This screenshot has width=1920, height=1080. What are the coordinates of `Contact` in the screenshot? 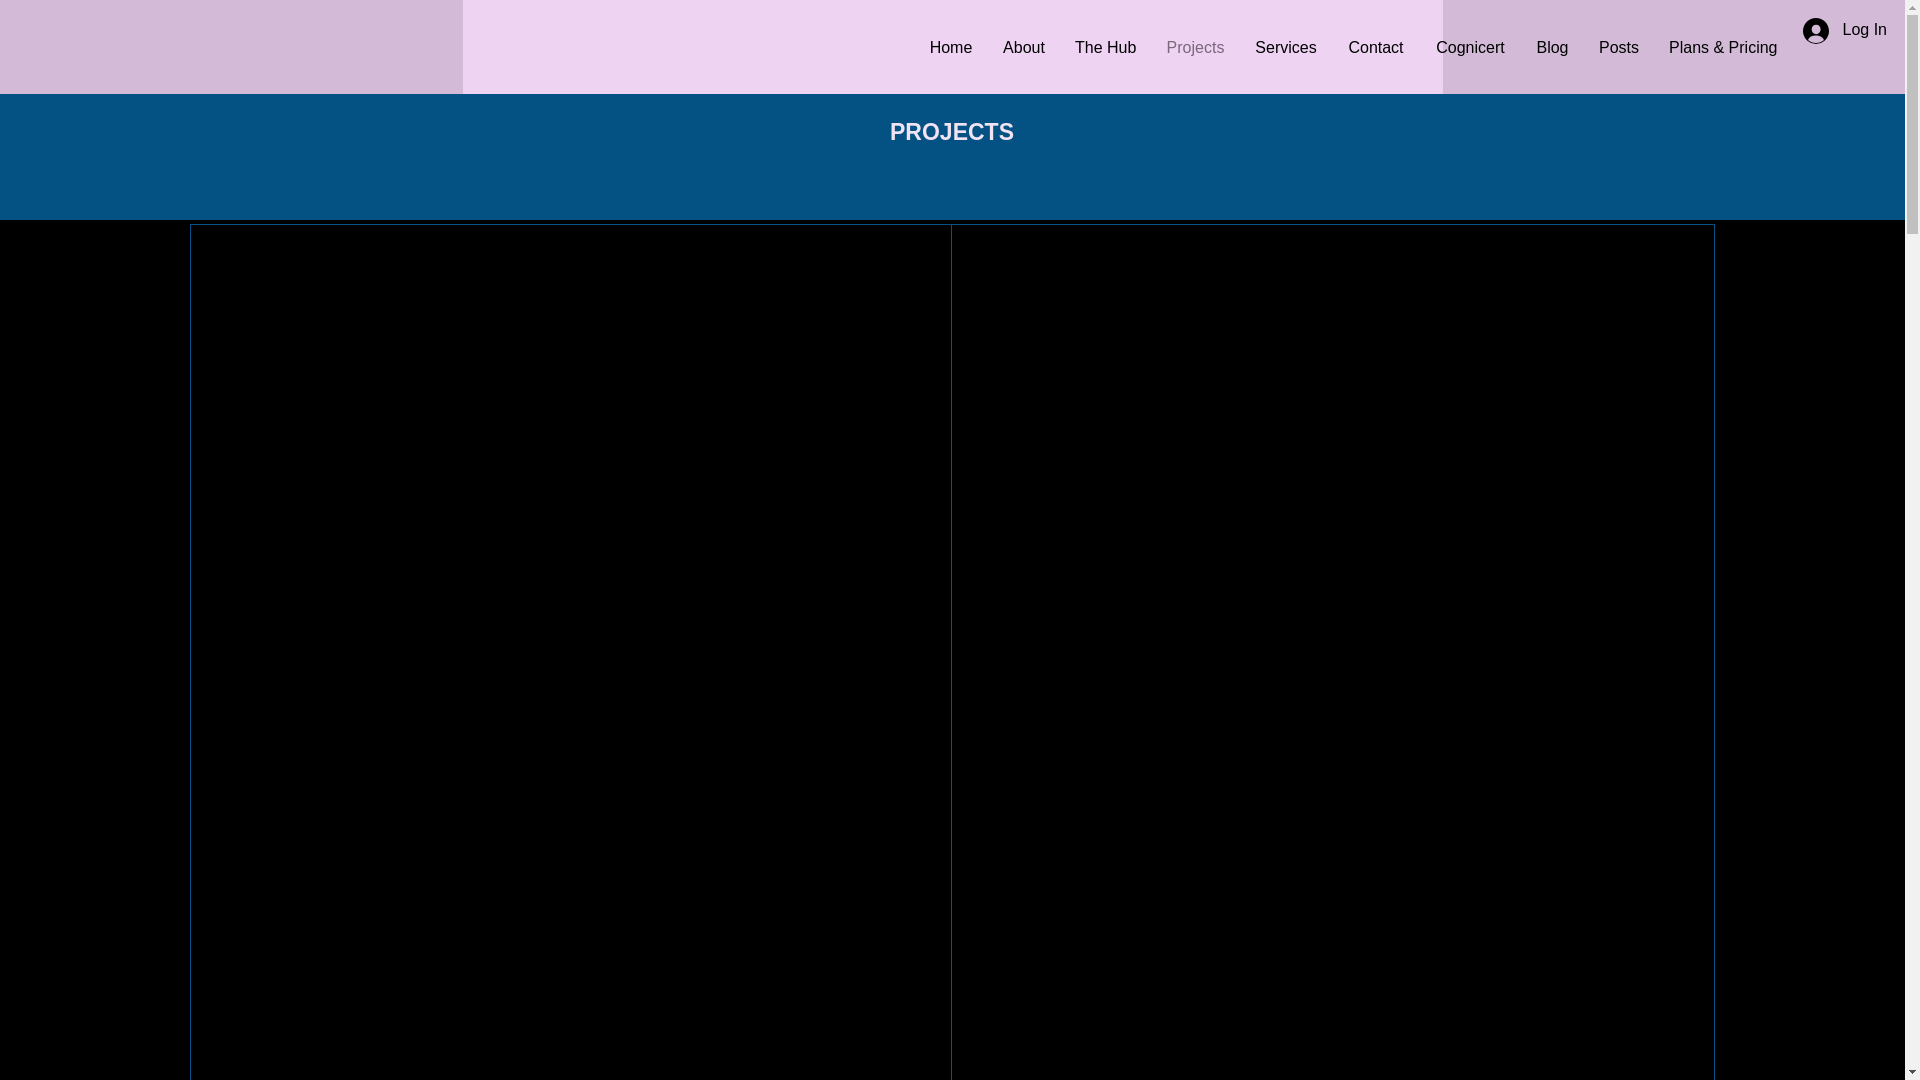 It's located at (1376, 47).